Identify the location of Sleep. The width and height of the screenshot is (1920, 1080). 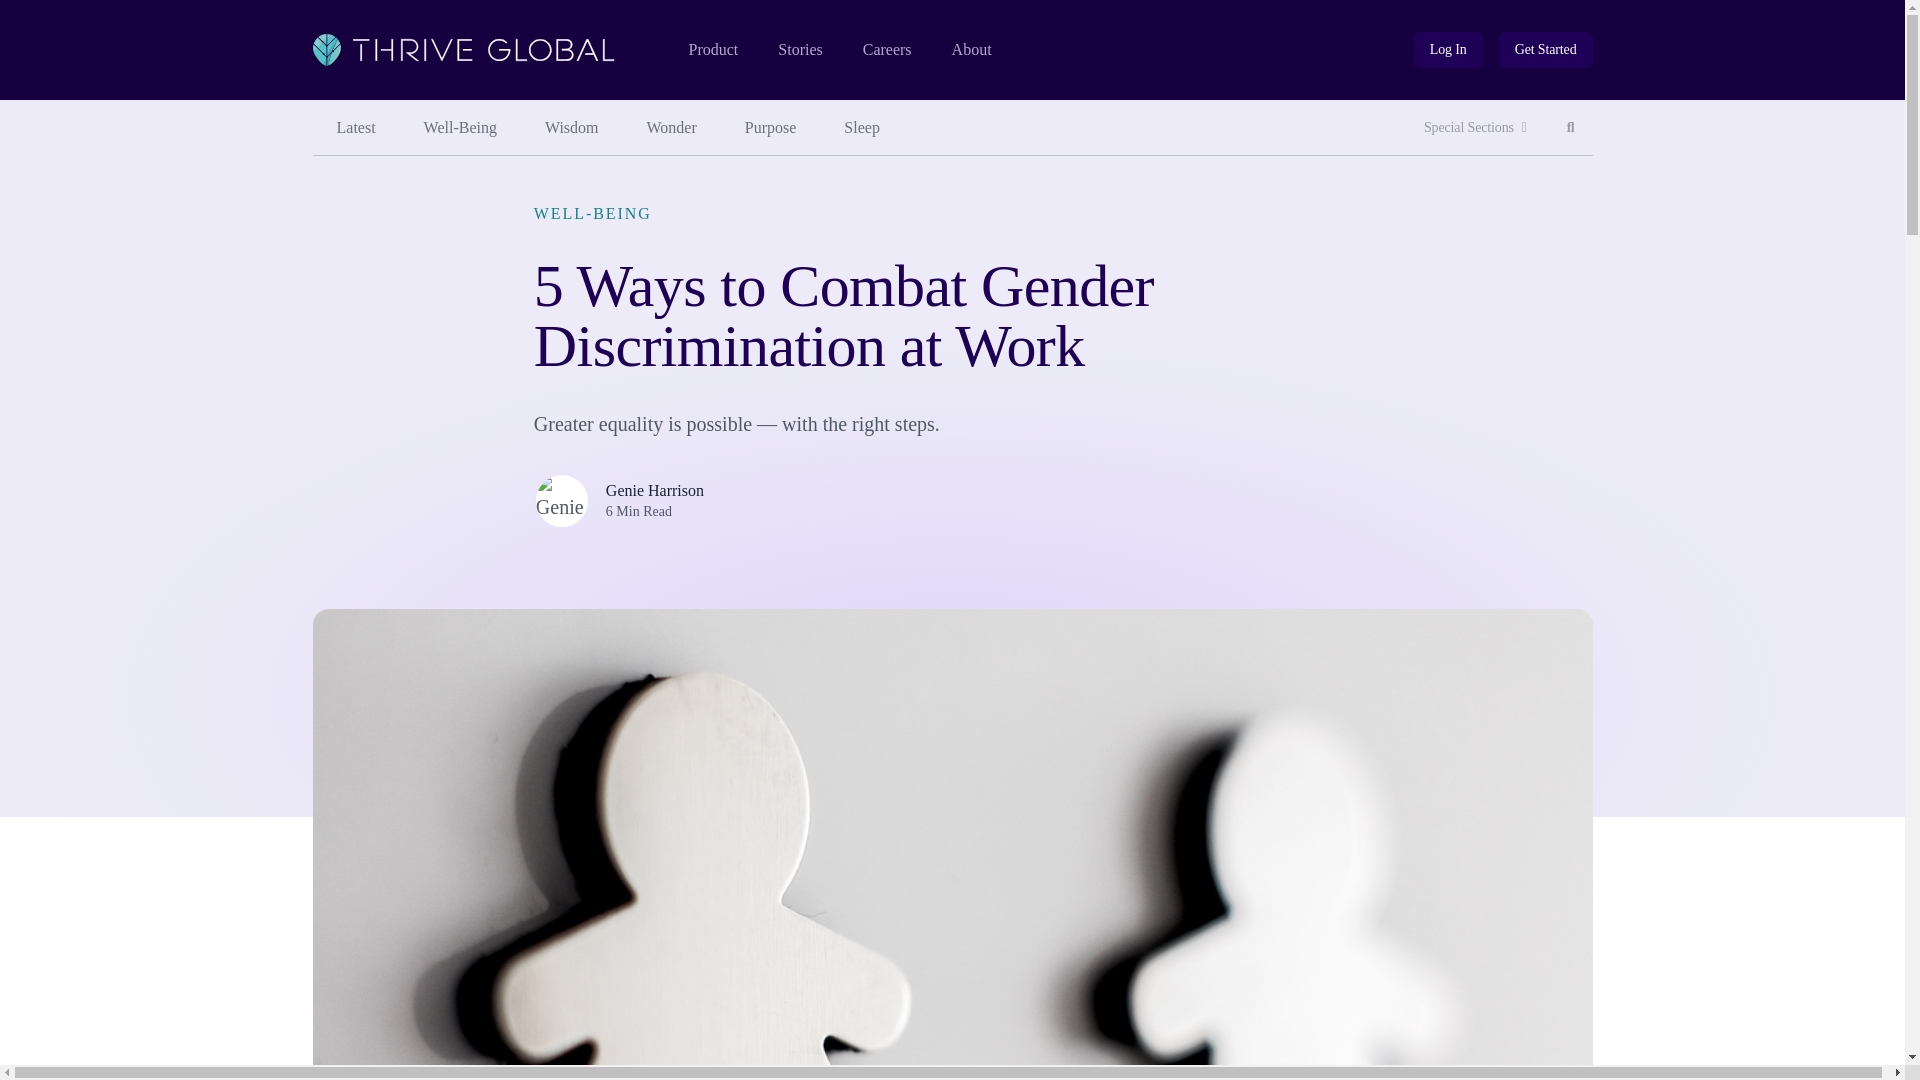
(862, 128).